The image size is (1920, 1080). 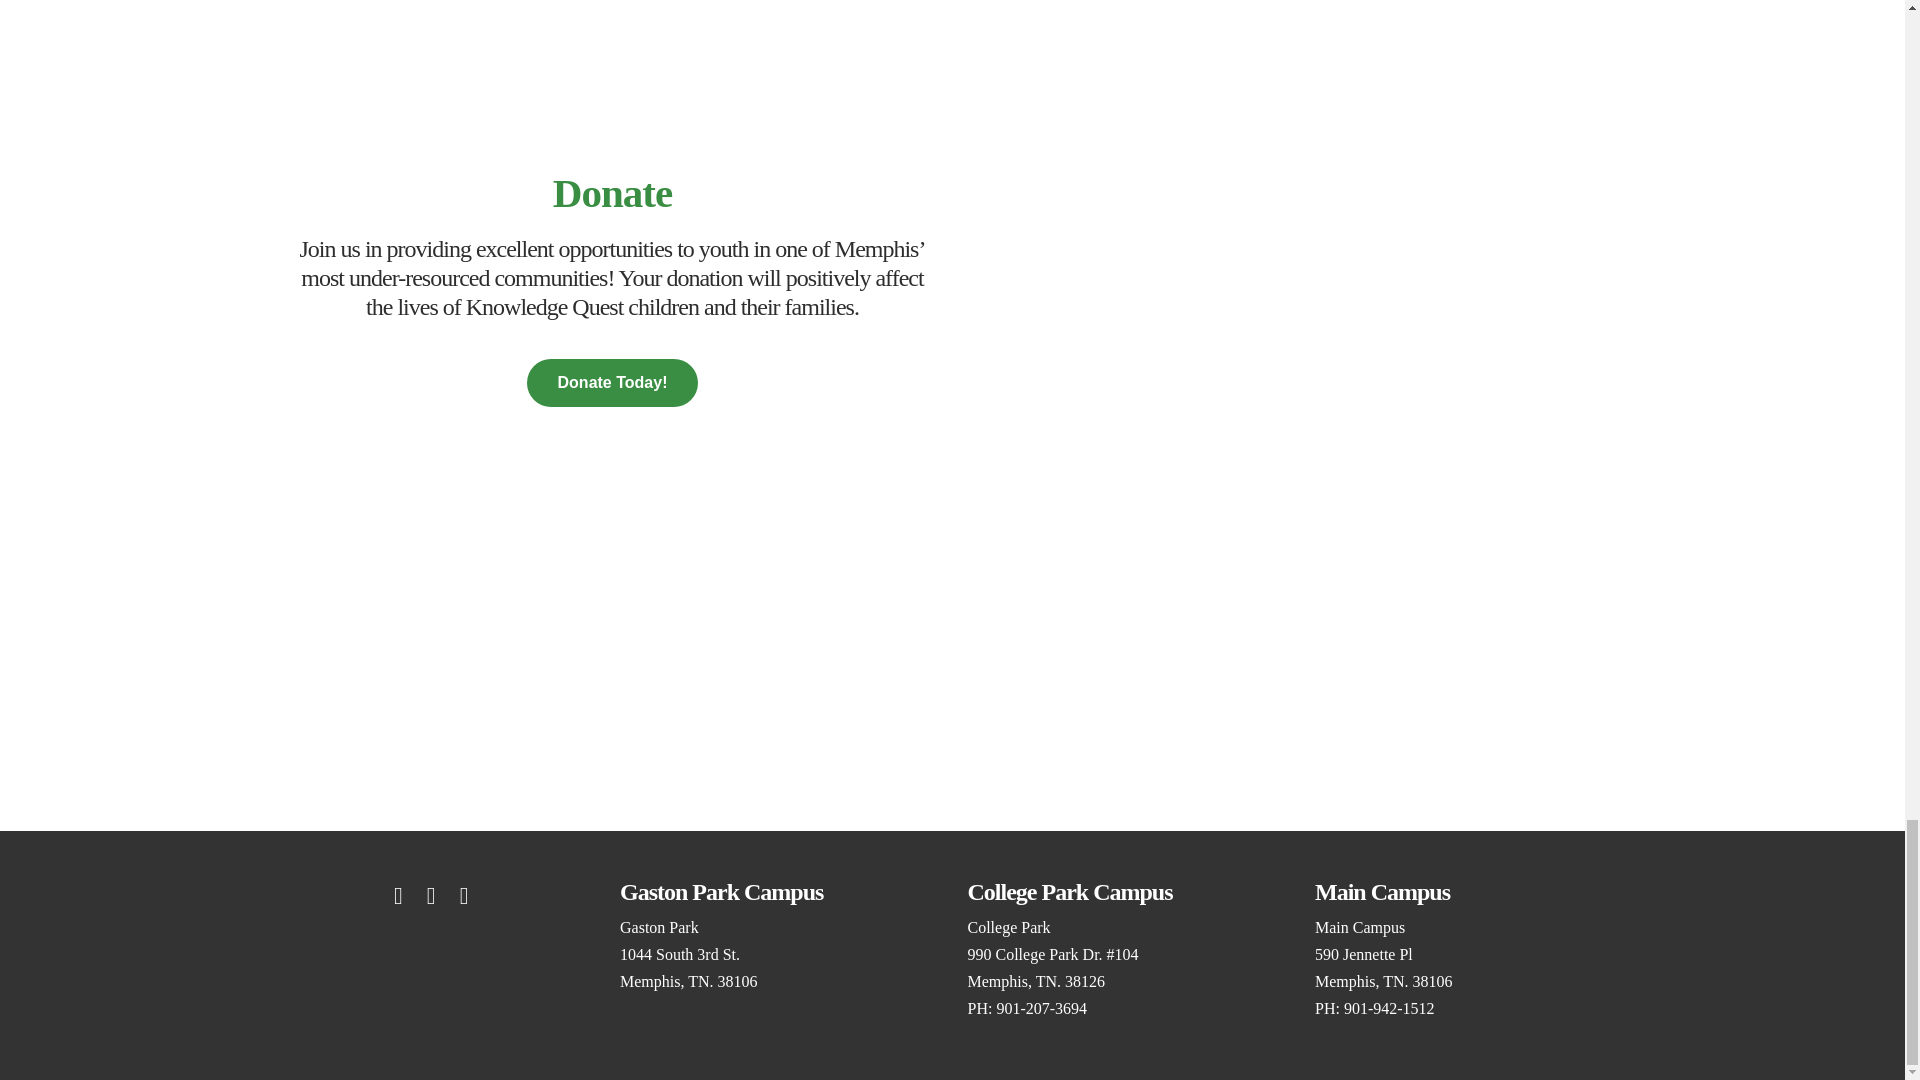 I want to click on Programs, so click(x=612, y=382).